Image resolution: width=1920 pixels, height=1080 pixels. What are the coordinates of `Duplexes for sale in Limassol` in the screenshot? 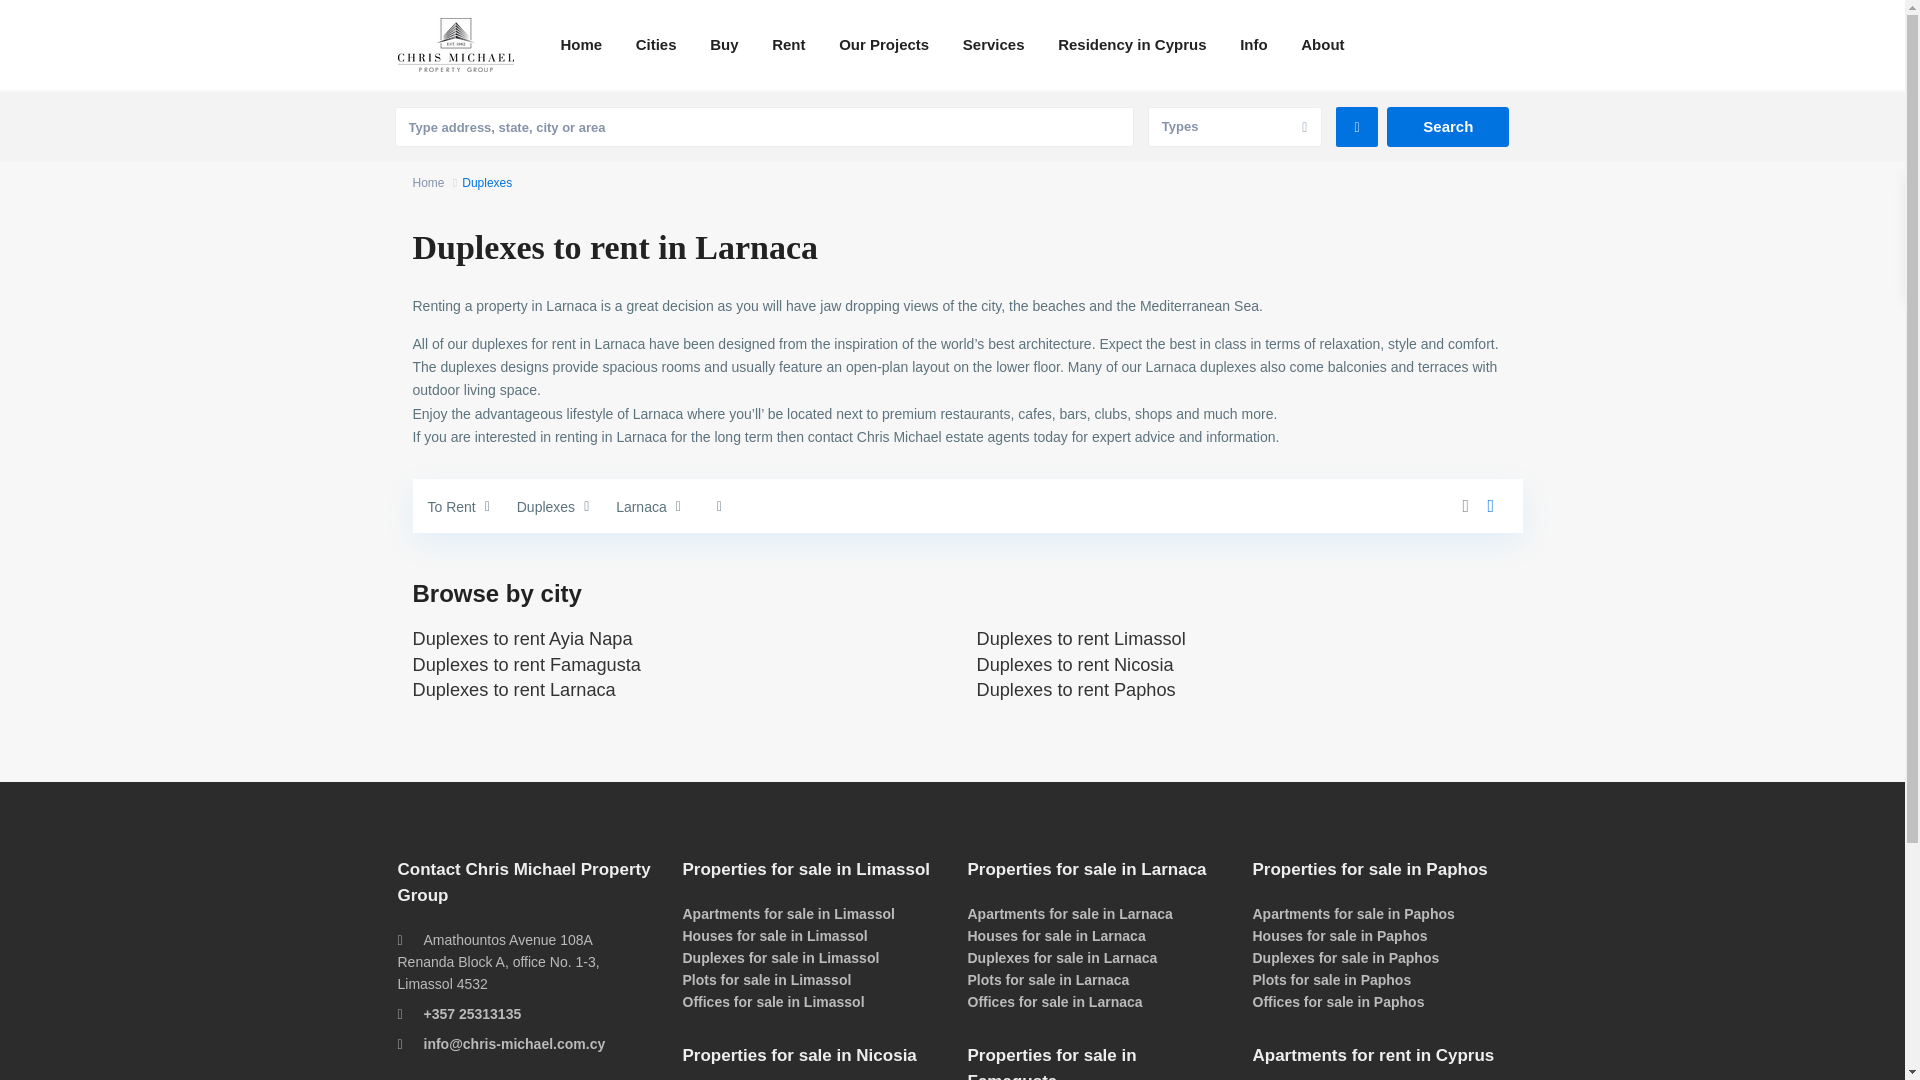 It's located at (780, 958).